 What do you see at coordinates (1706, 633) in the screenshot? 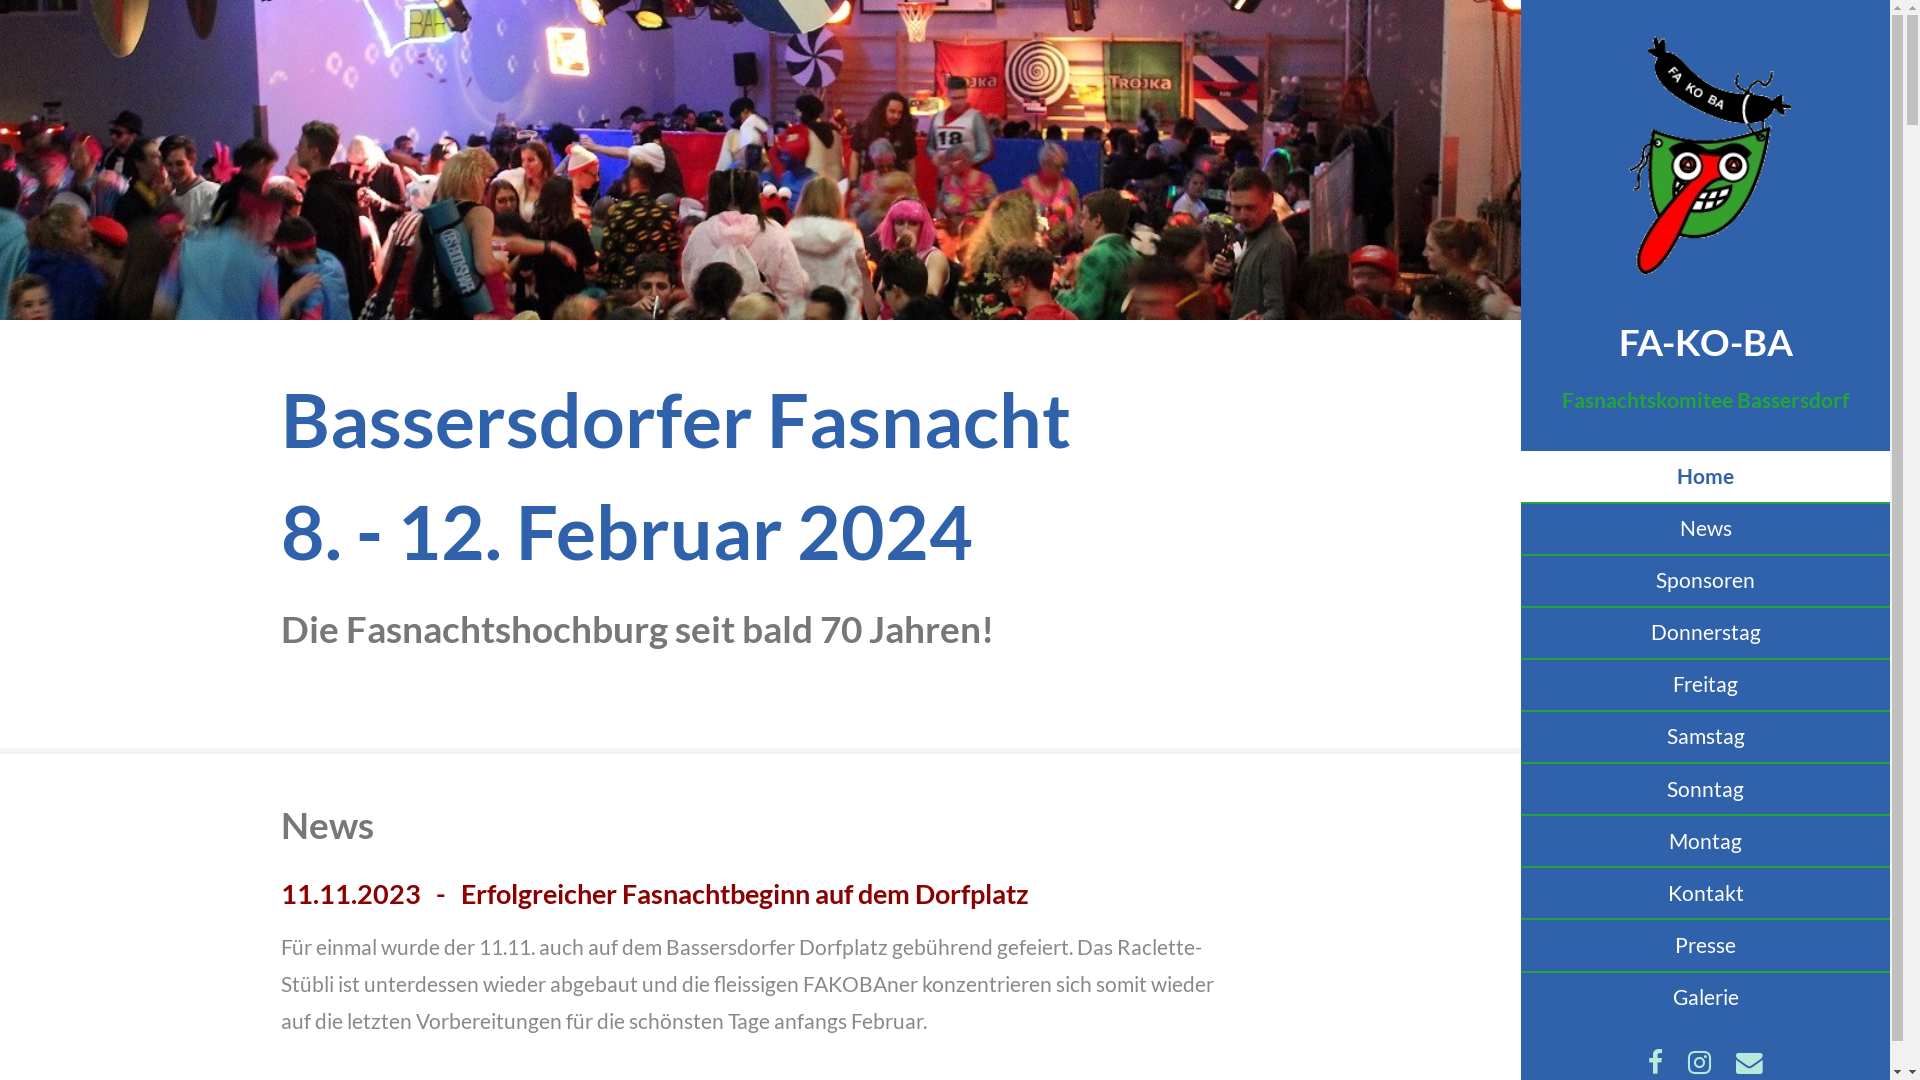
I see `Donnerstag` at bounding box center [1706, 633].